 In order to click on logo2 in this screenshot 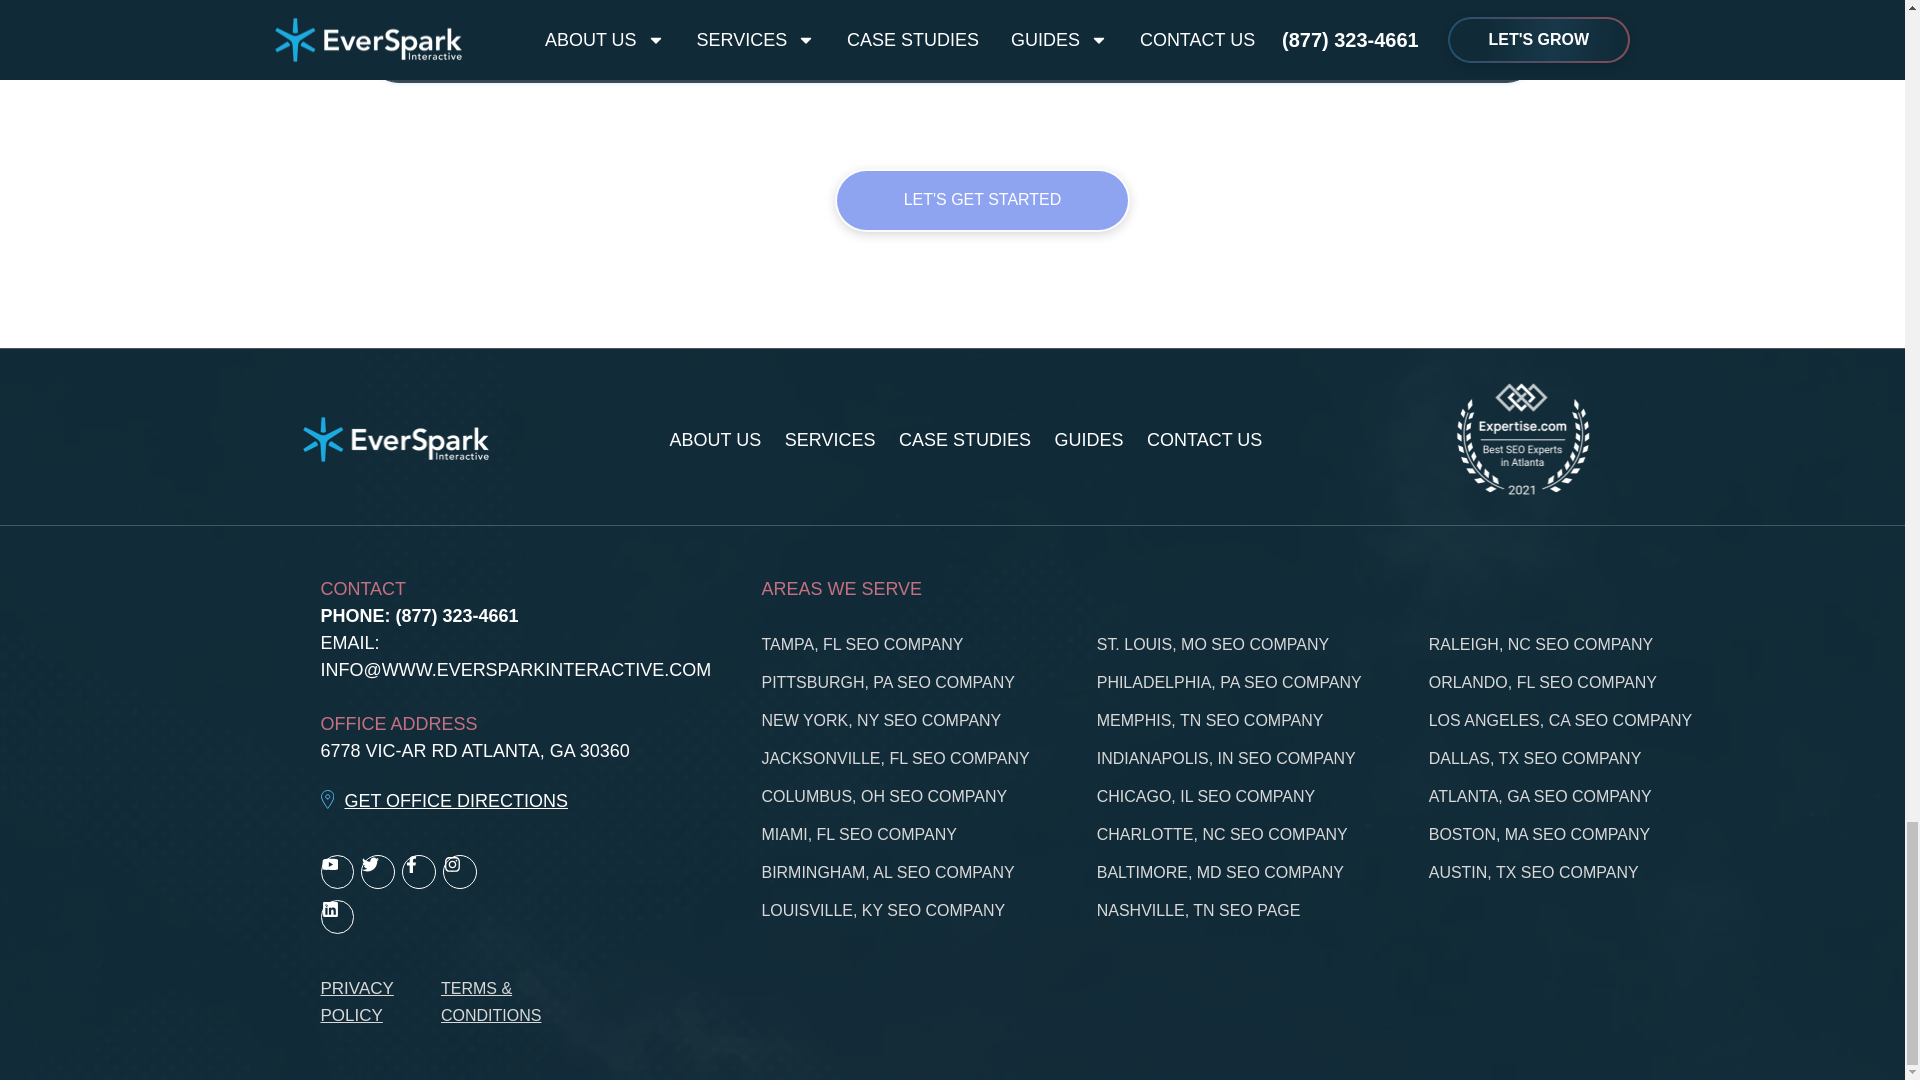, I will do `click(395, 439)`.